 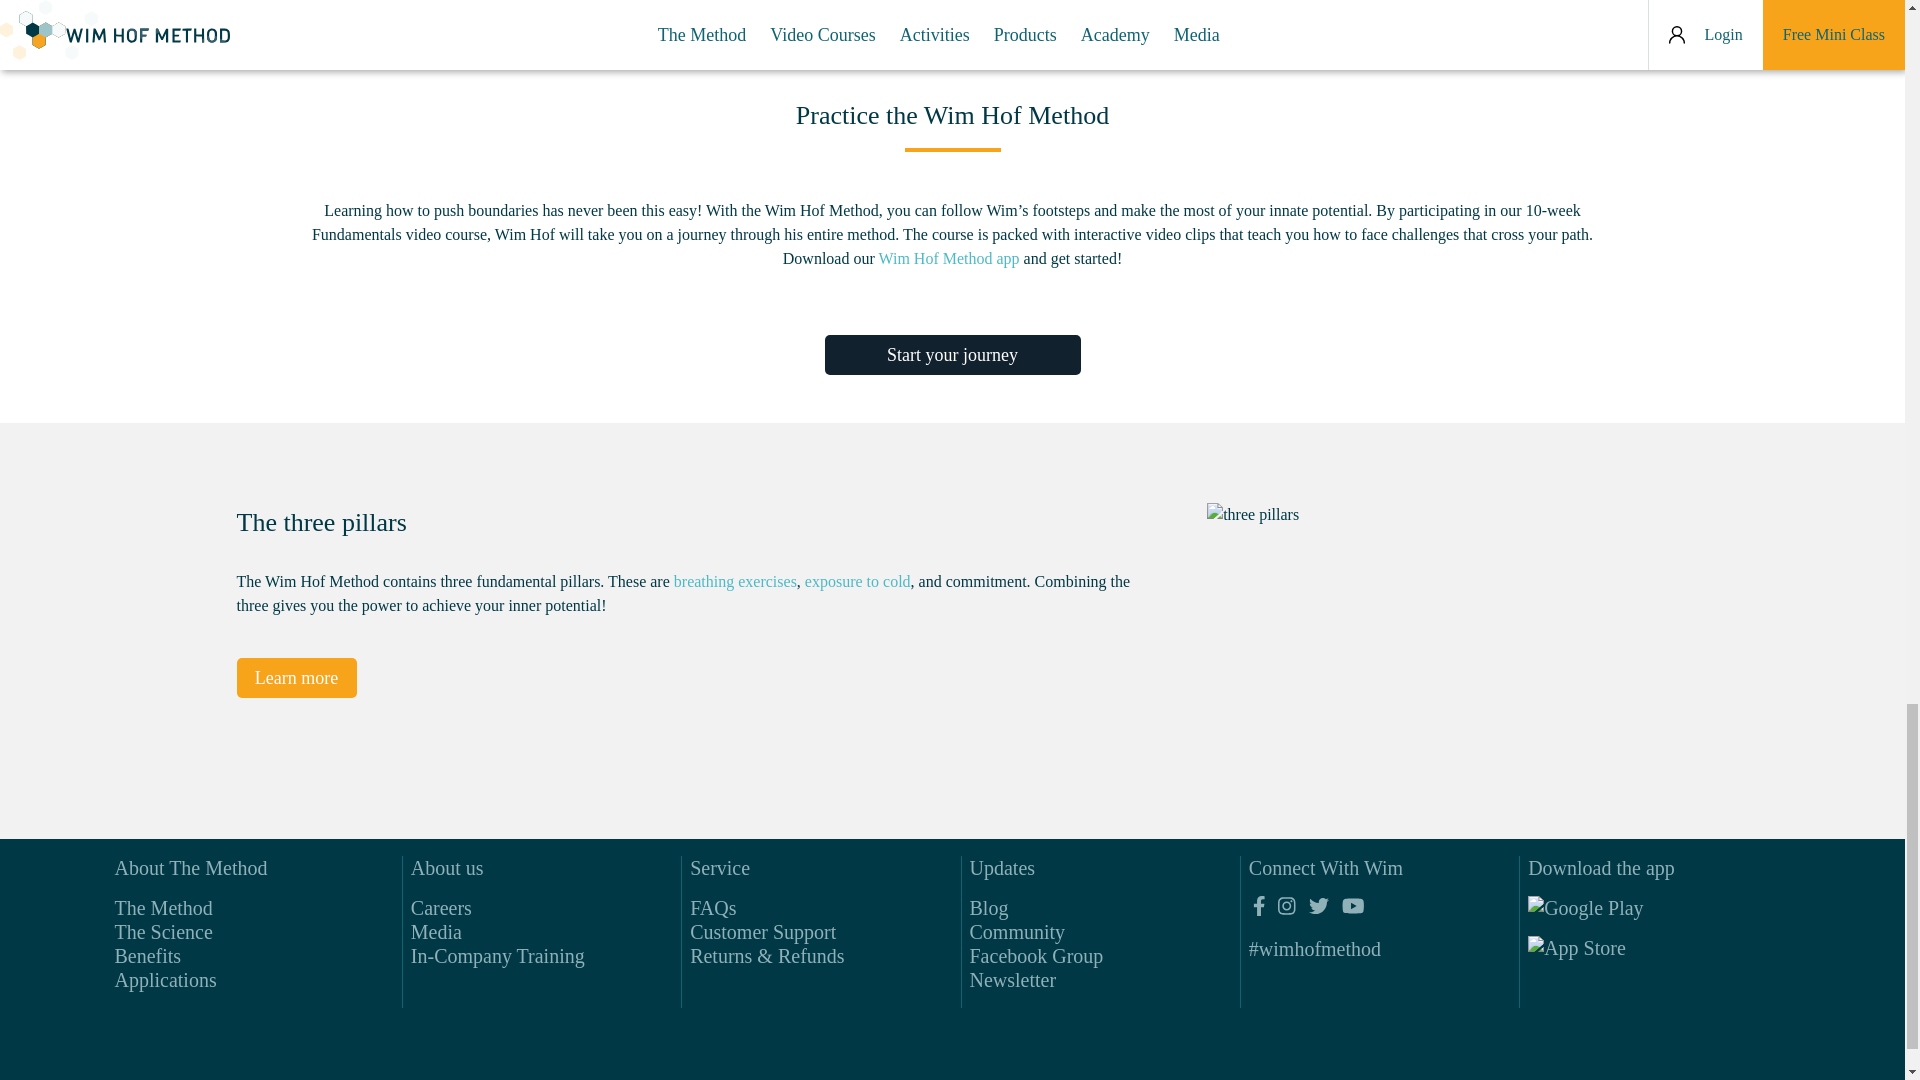 I want to click on Learn more, so click(x=296, y=677).